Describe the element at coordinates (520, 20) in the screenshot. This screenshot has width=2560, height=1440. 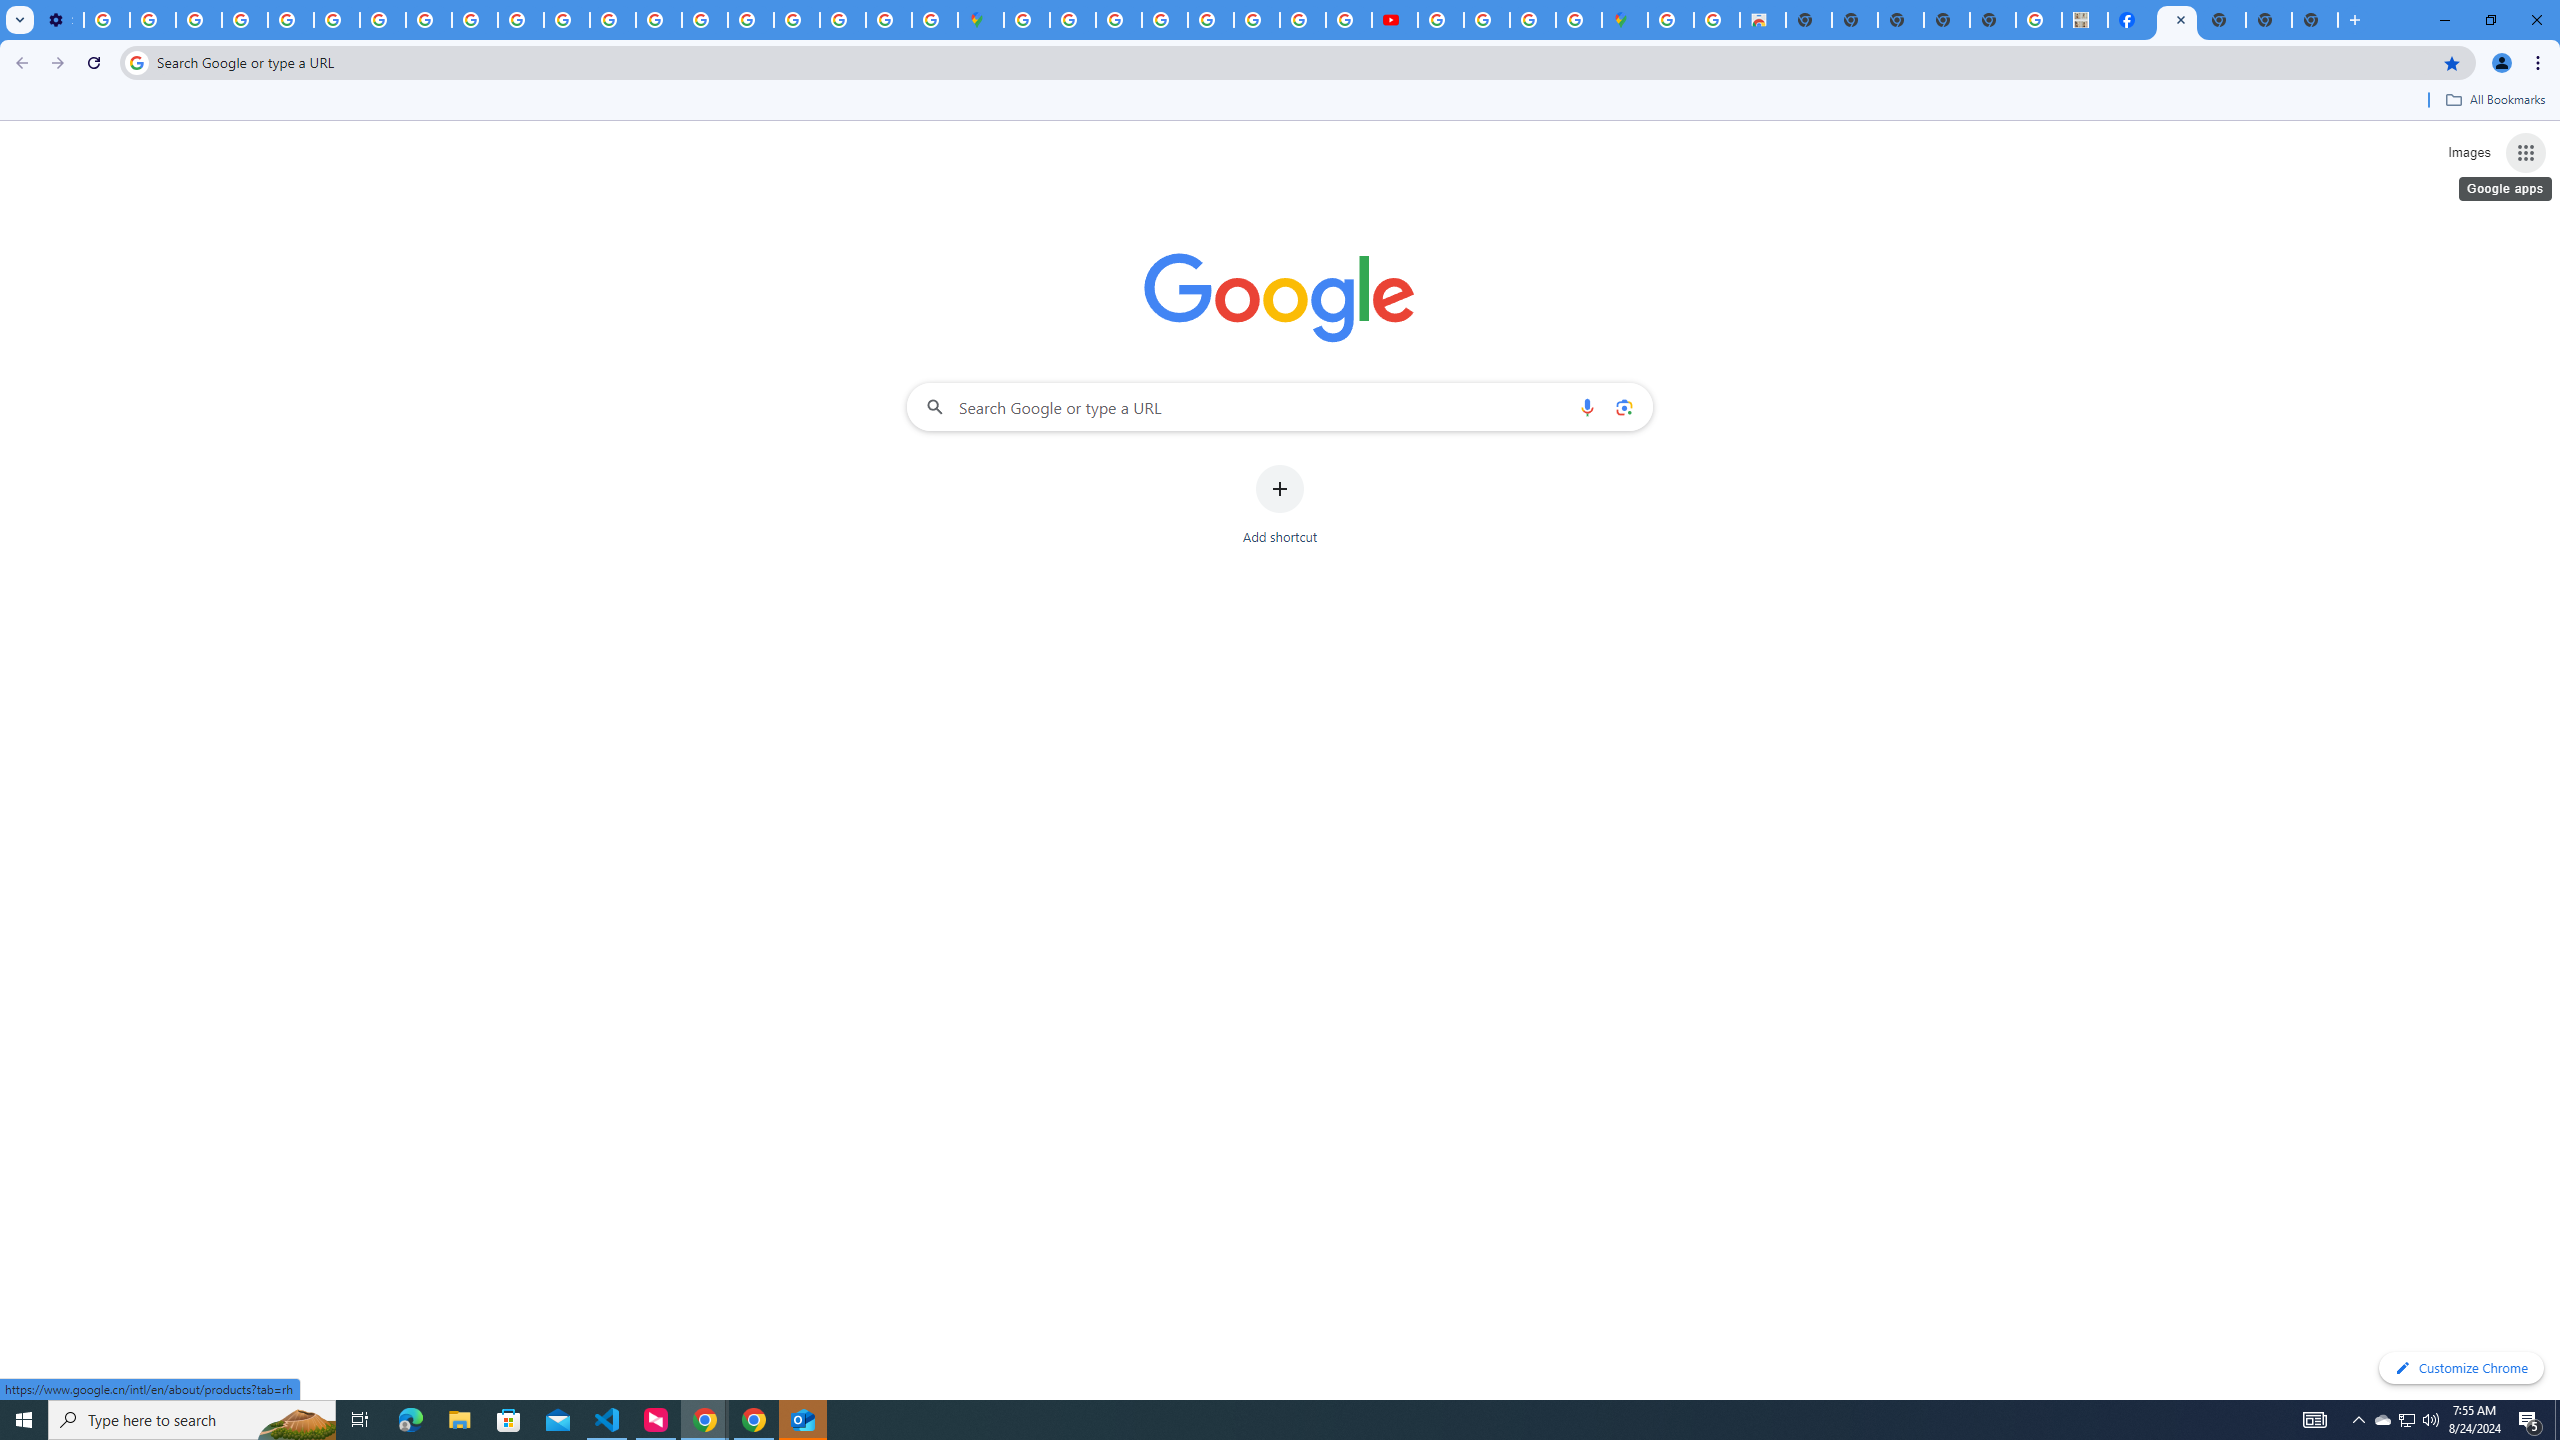
I see `Privacy Checkup` at that location.